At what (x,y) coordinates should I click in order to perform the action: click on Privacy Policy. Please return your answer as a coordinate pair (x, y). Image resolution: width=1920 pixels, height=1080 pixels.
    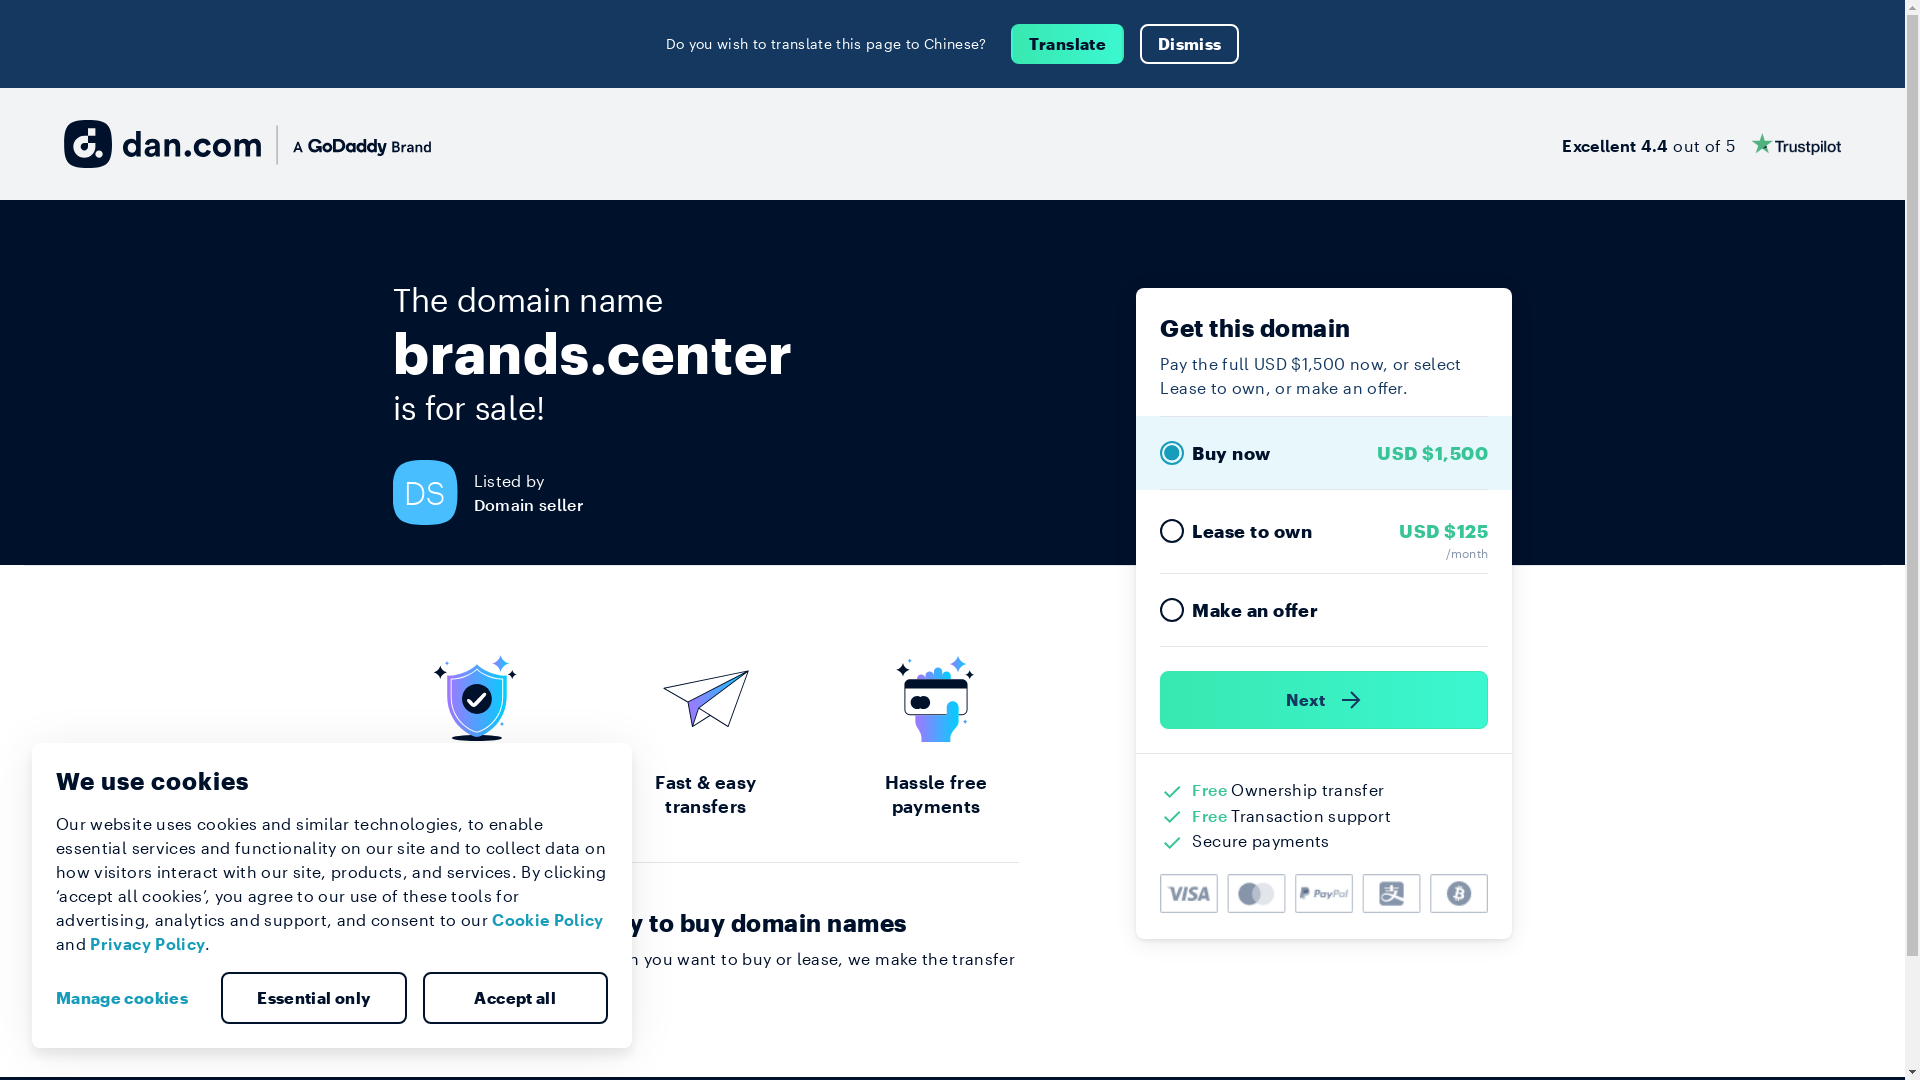
    Looking at the image, I should click on (148, 944).